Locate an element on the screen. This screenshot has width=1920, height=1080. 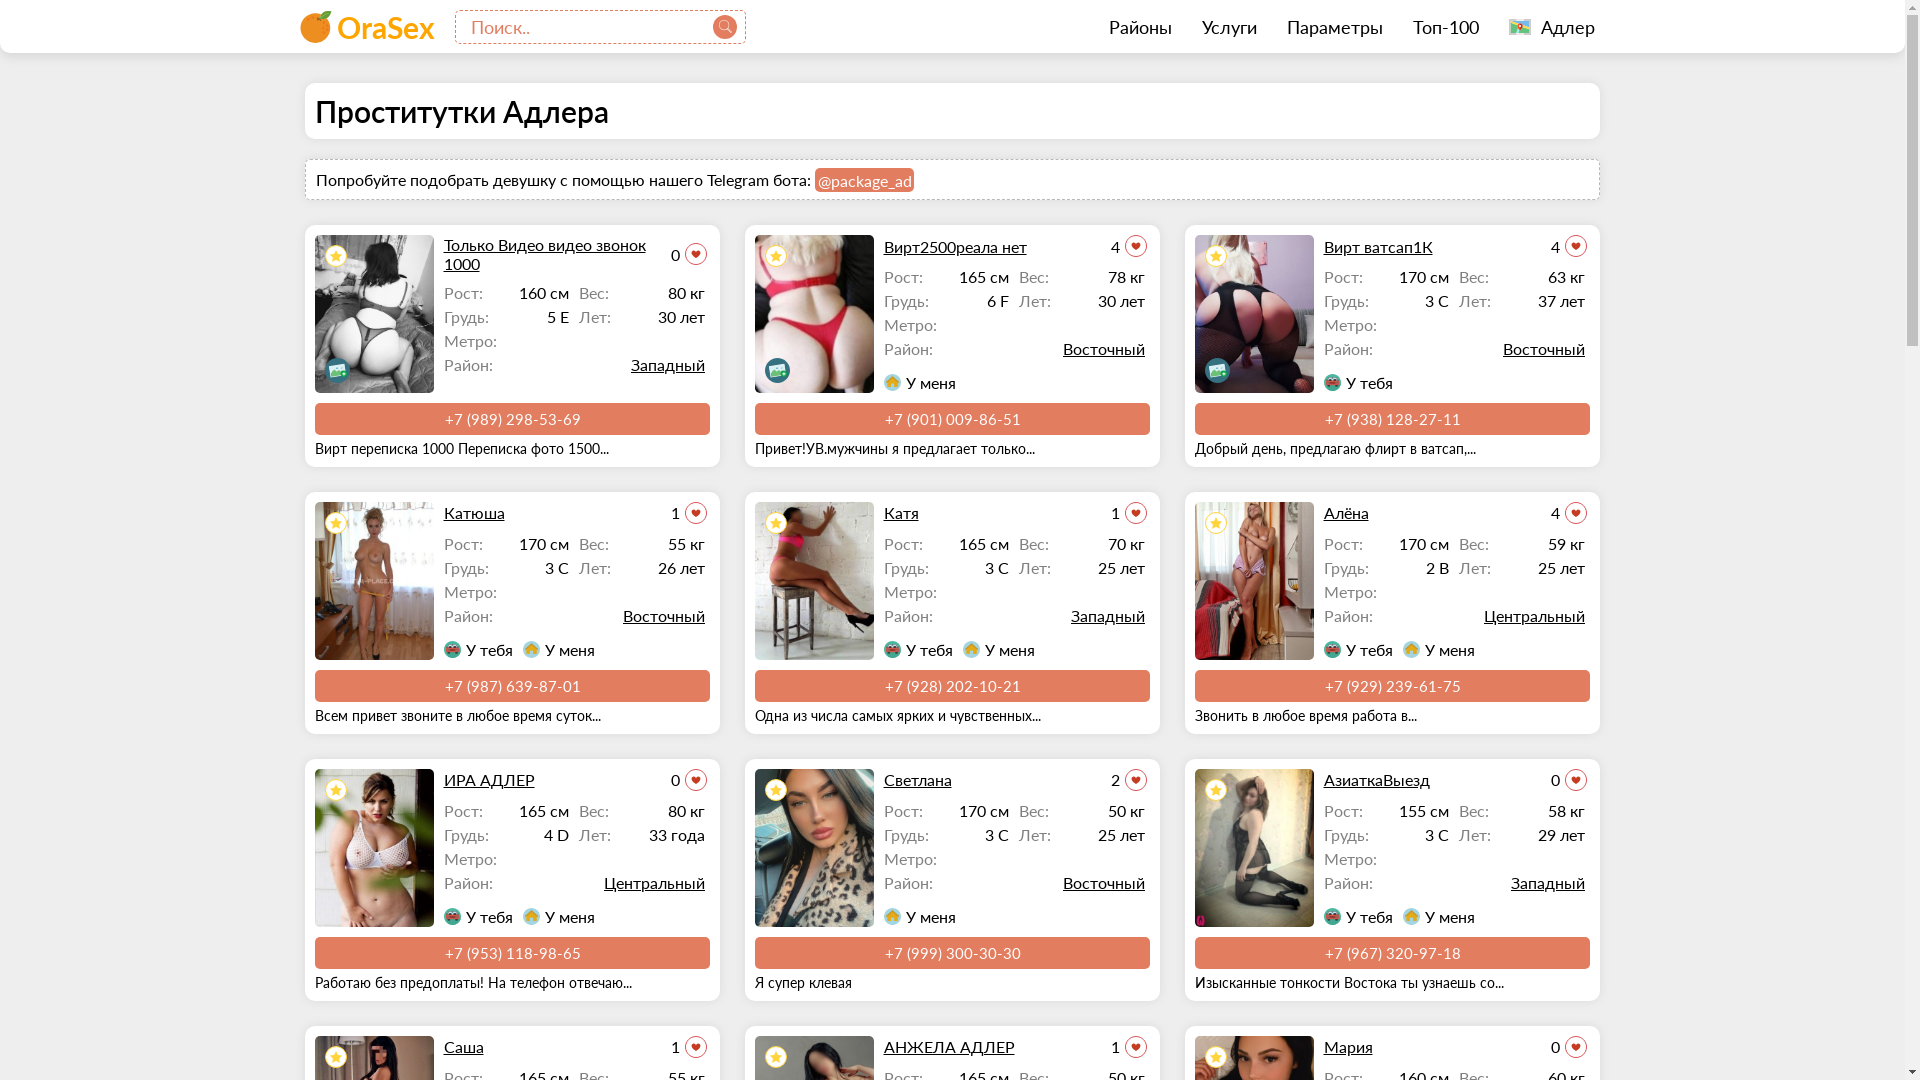
0 is located at coordinates (1568, 1047).